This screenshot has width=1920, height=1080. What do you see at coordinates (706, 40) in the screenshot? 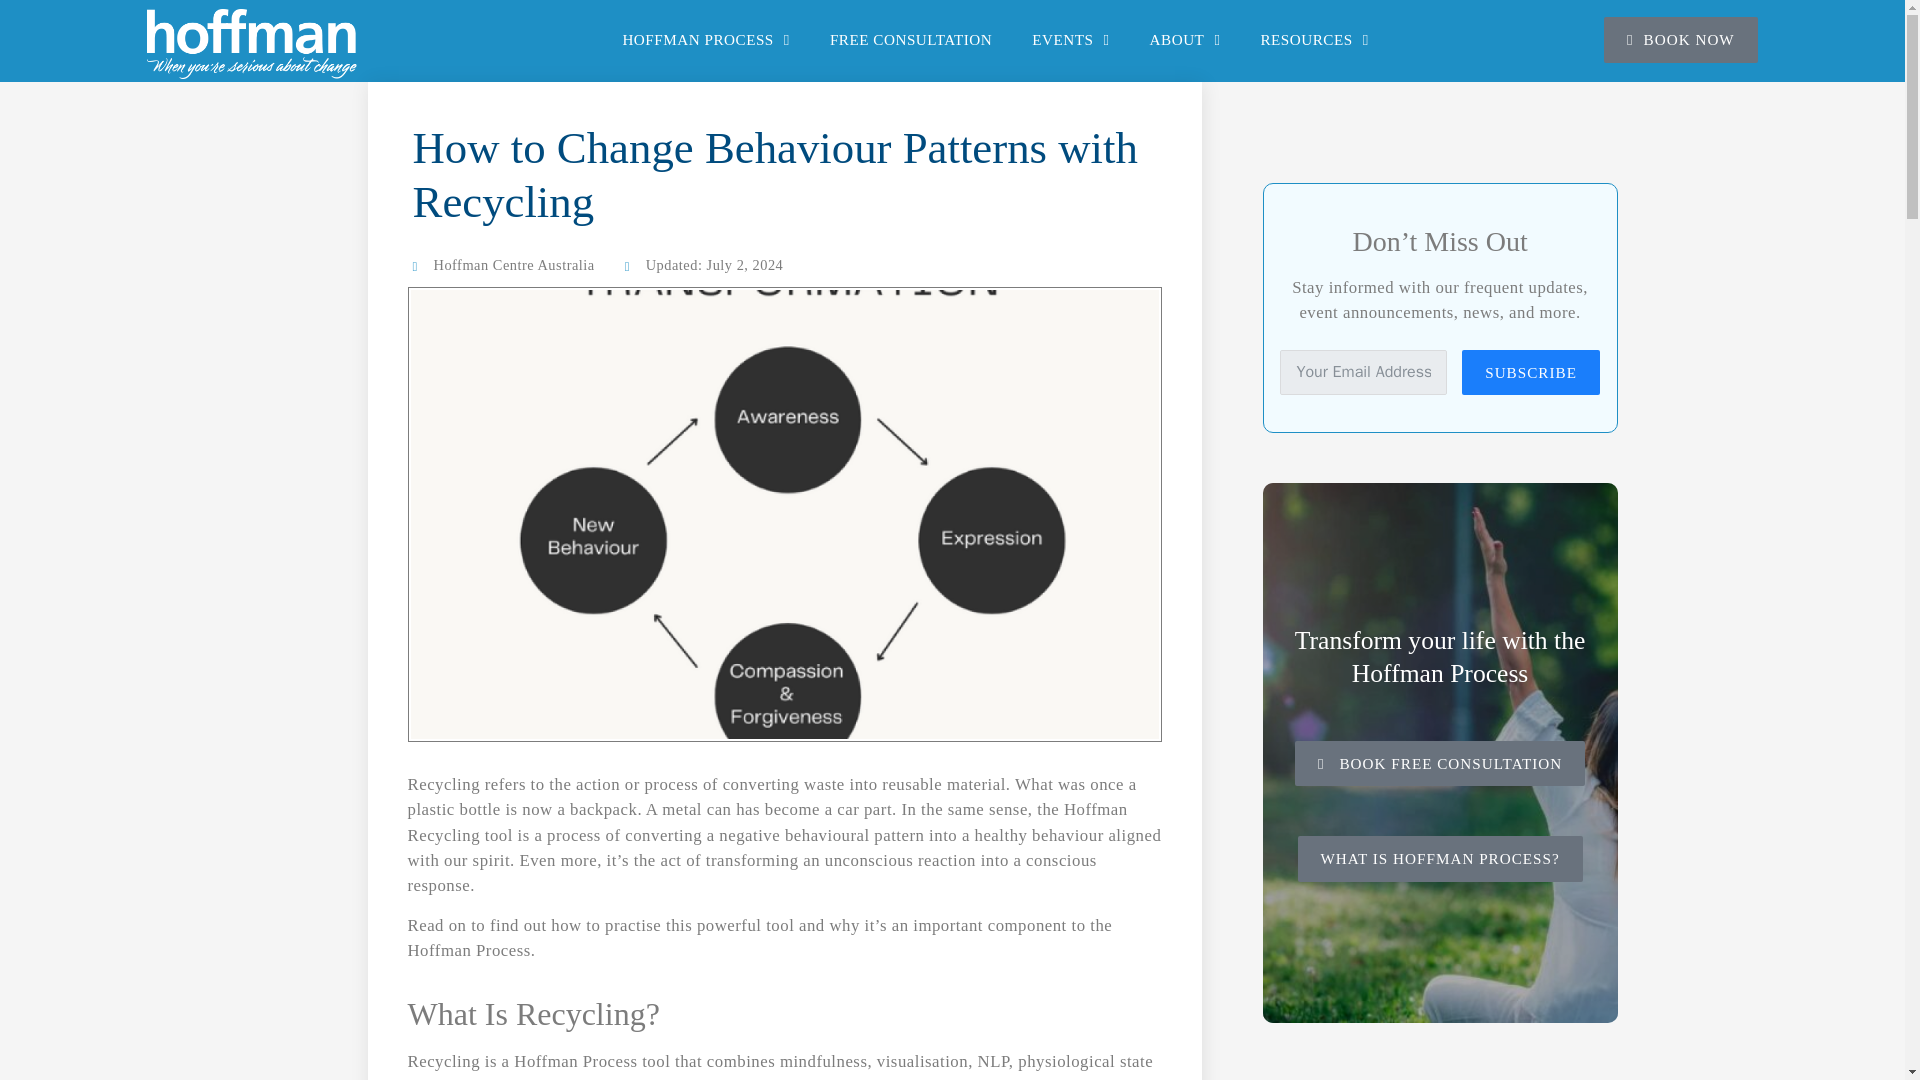
I see `HOFFMAN PROCESS` at bounding box center [706, 40].